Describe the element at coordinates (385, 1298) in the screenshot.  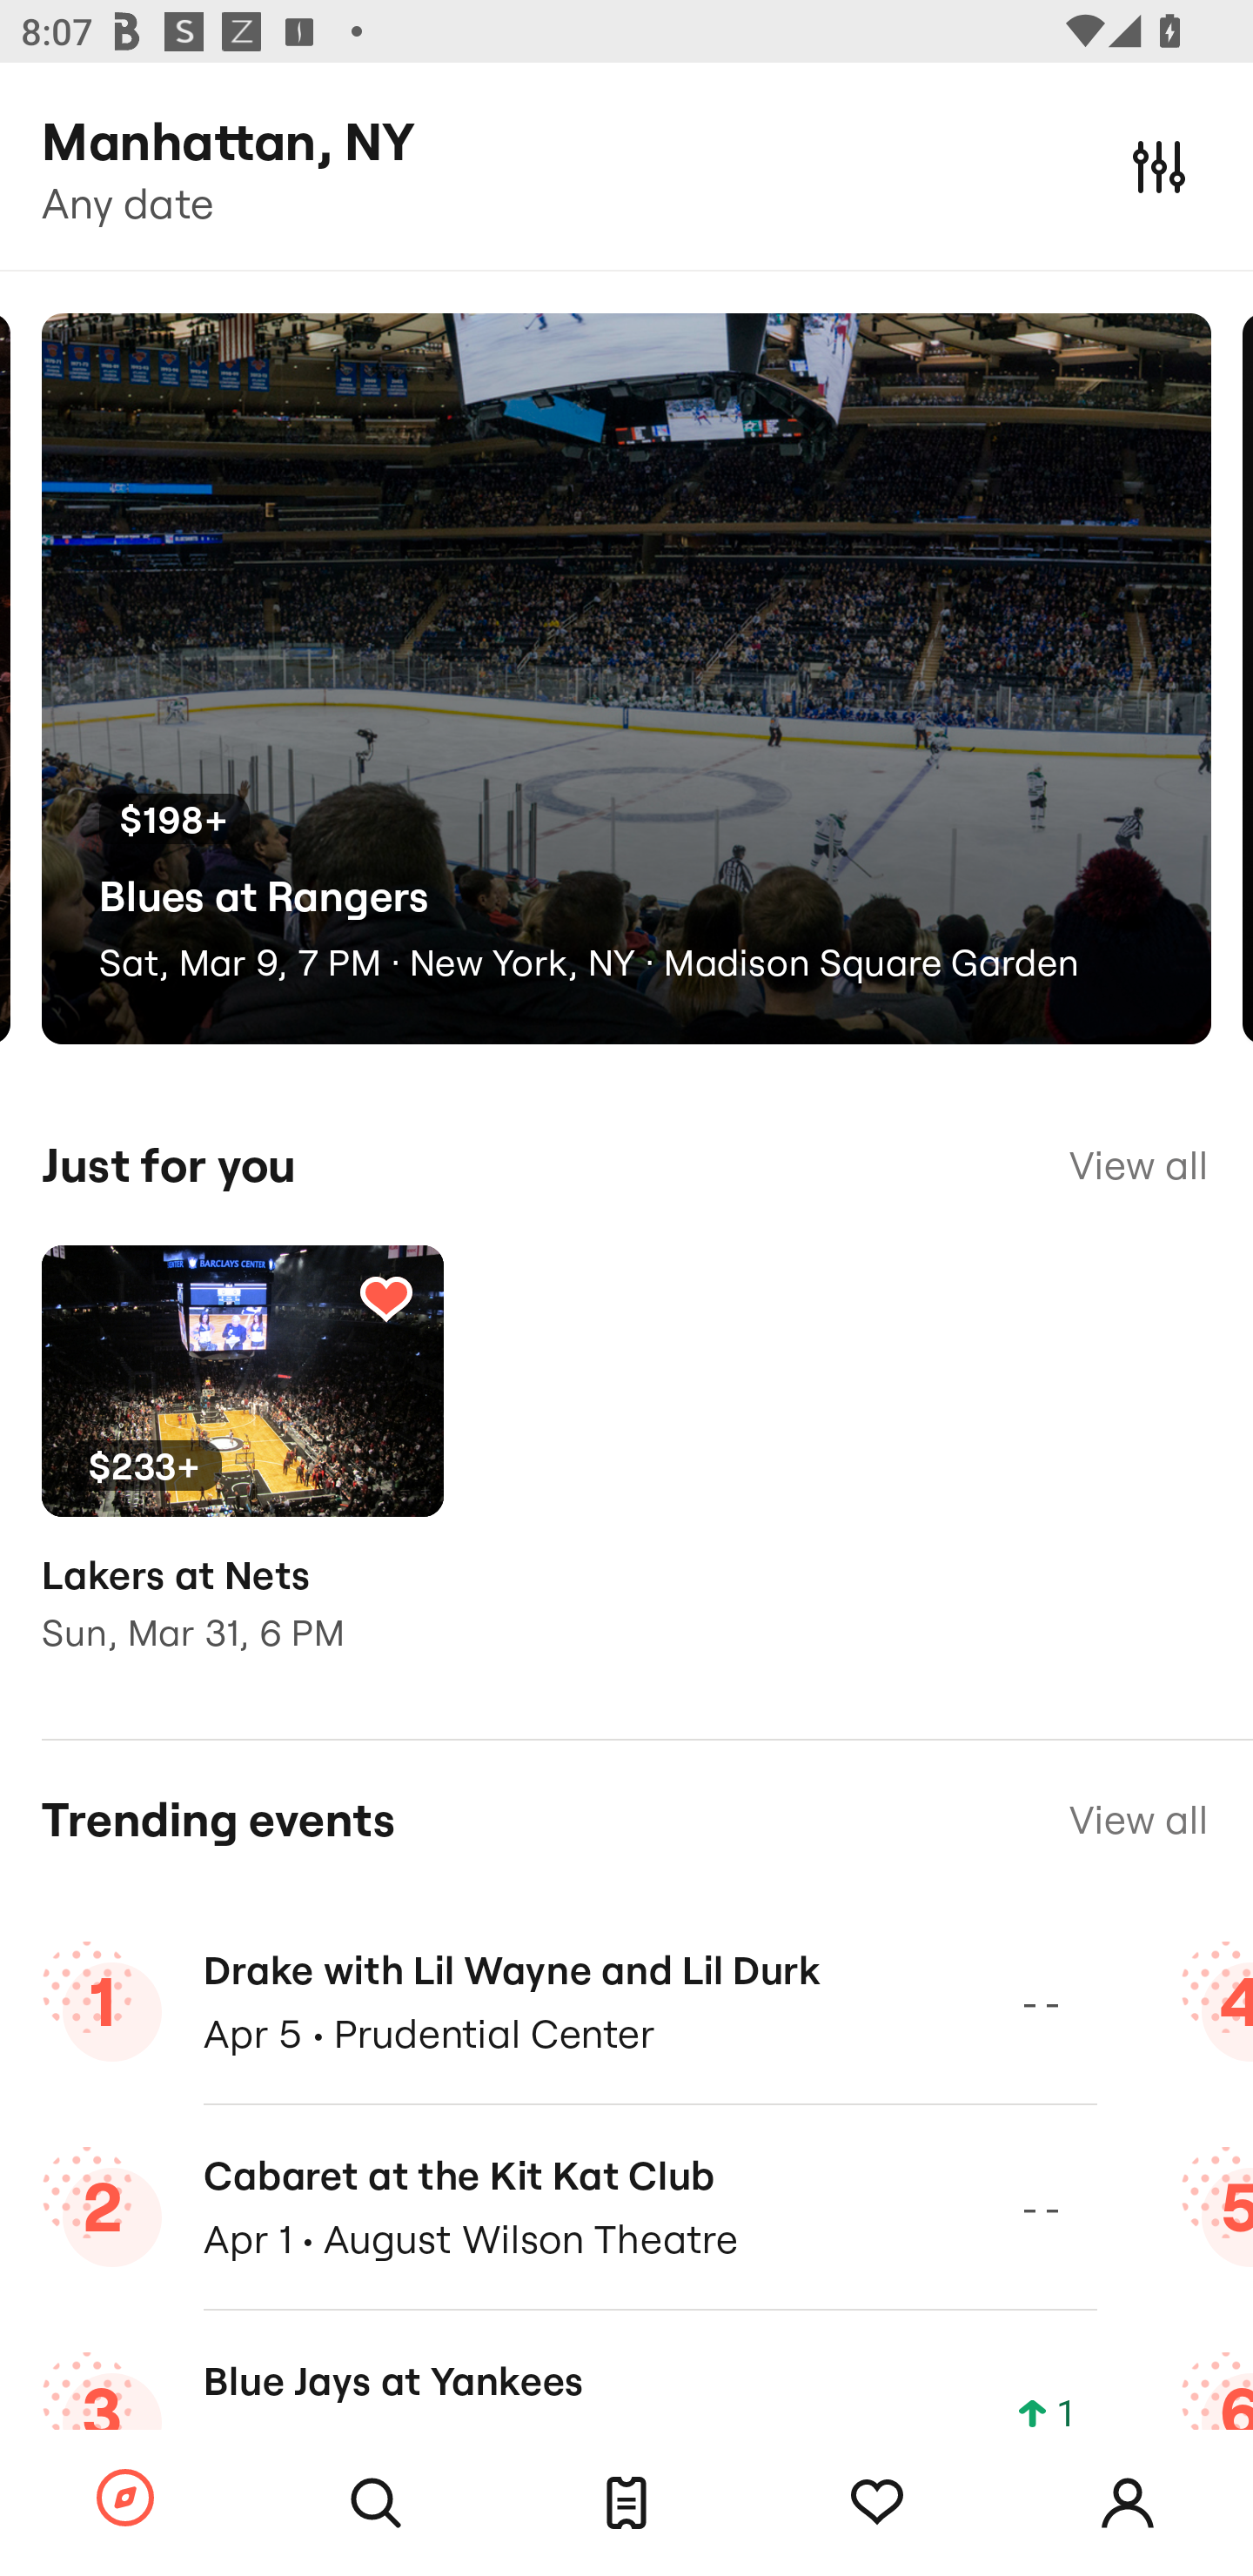
I see `Tracking` at that location.